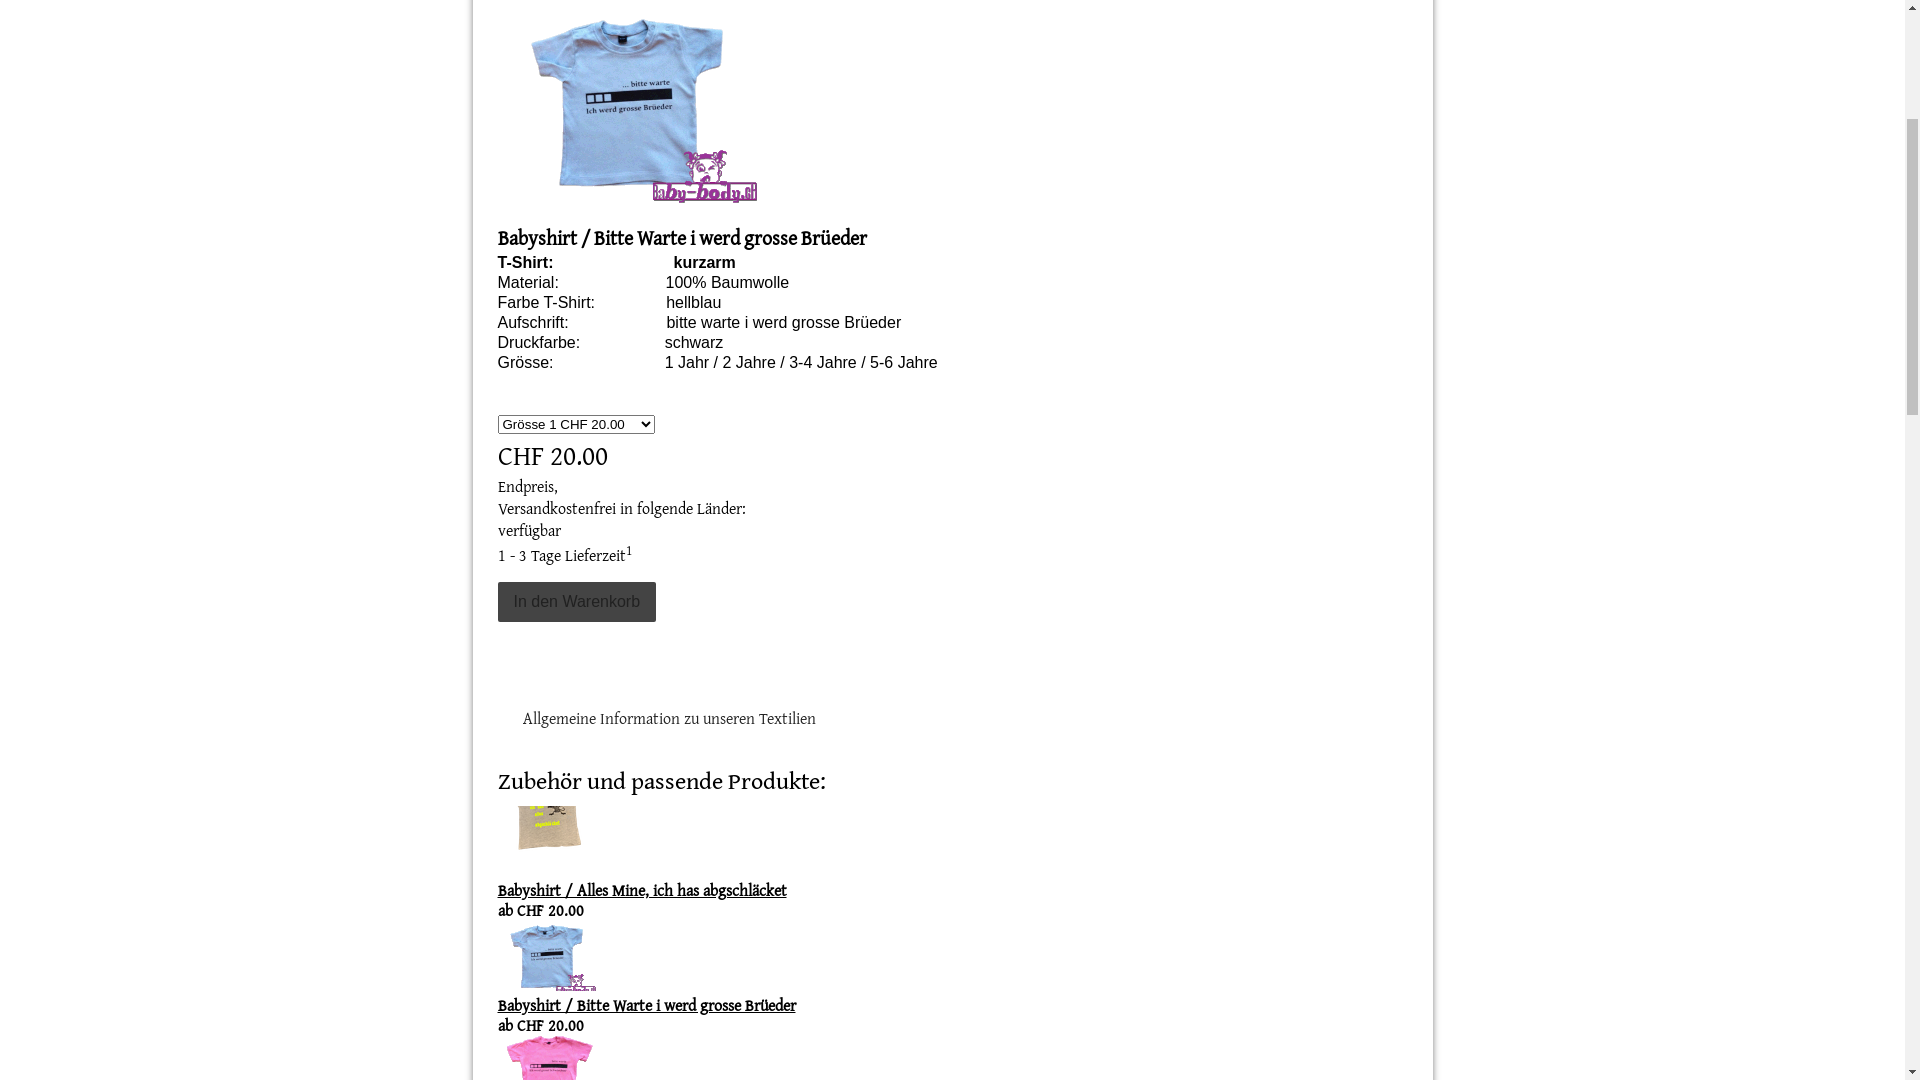 The image size is (1920, 1080). Describe the element at coordinates (836, 890) in the screenshot. I see `Mehr anzeigen Weniger anzeigen` at that location.